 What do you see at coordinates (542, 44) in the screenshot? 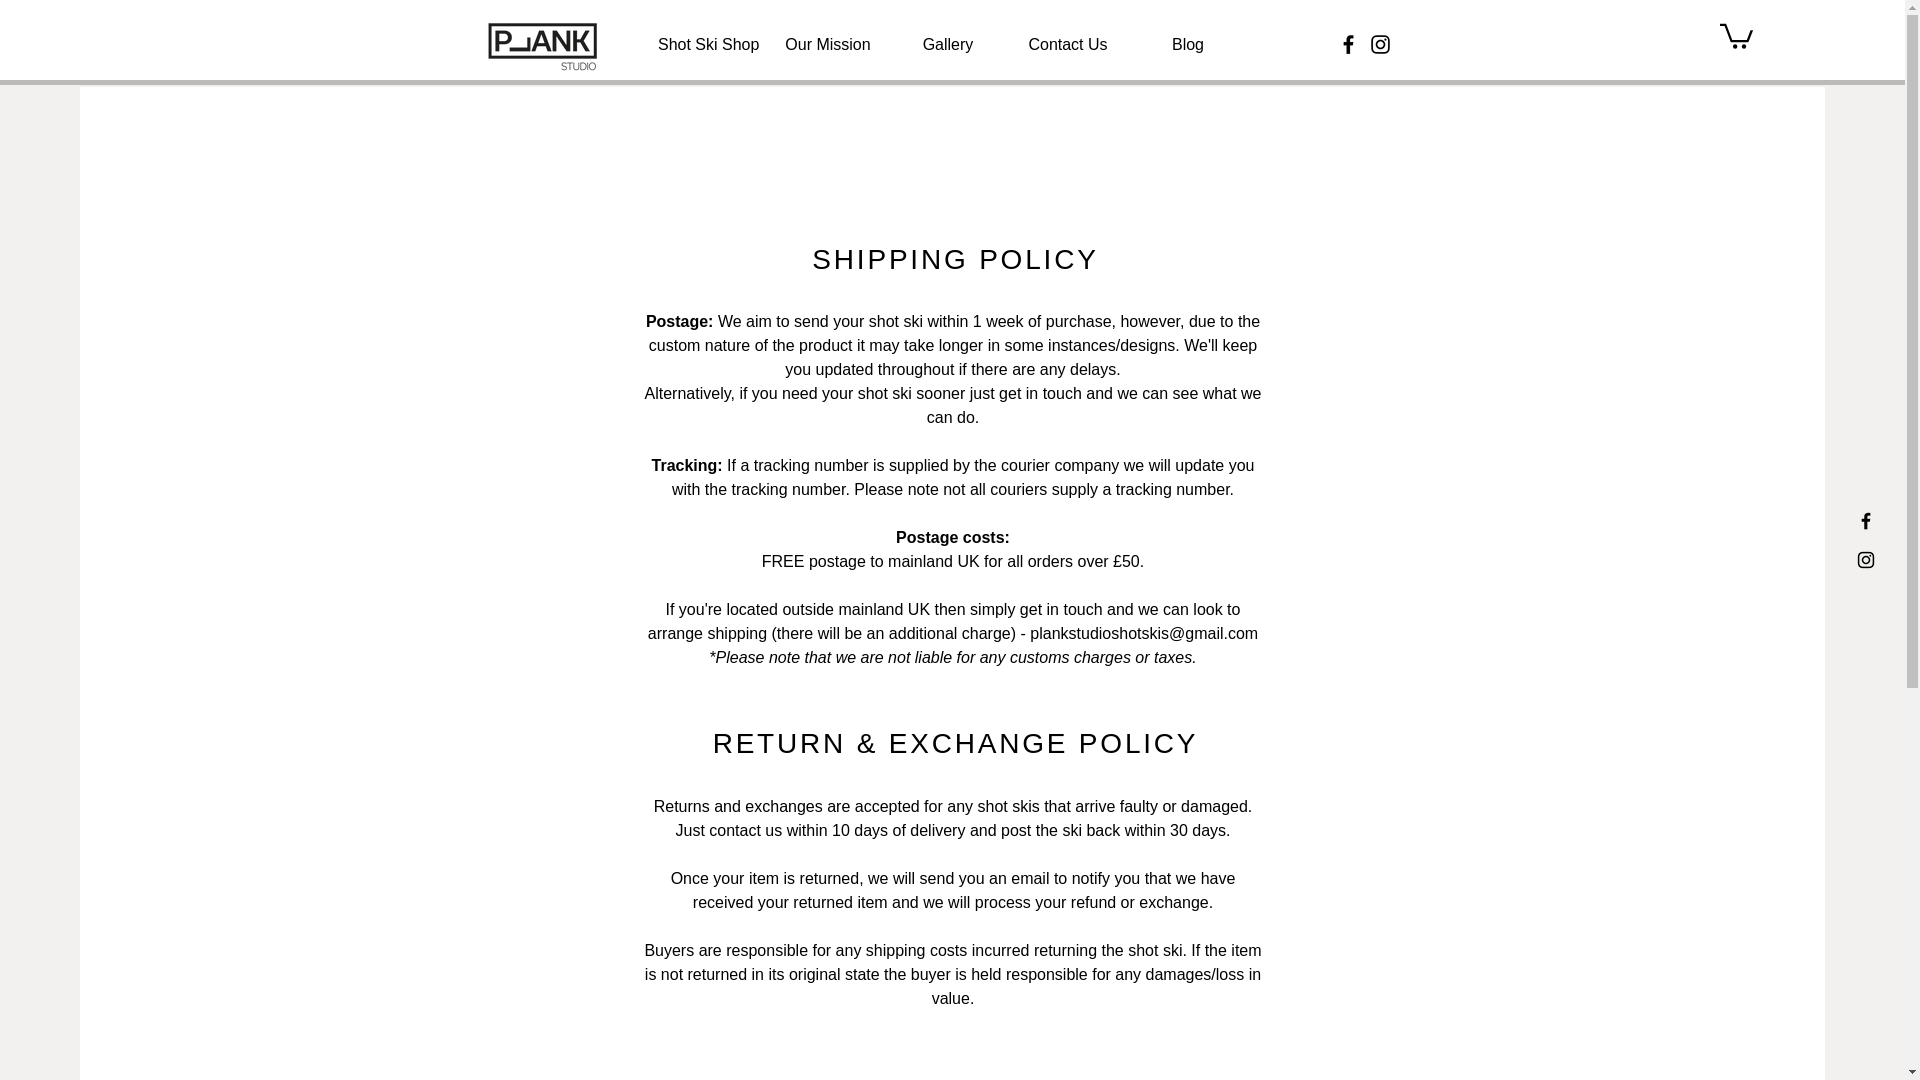
I see `Plank Studio shot skis` at bounding box center [542, 44].